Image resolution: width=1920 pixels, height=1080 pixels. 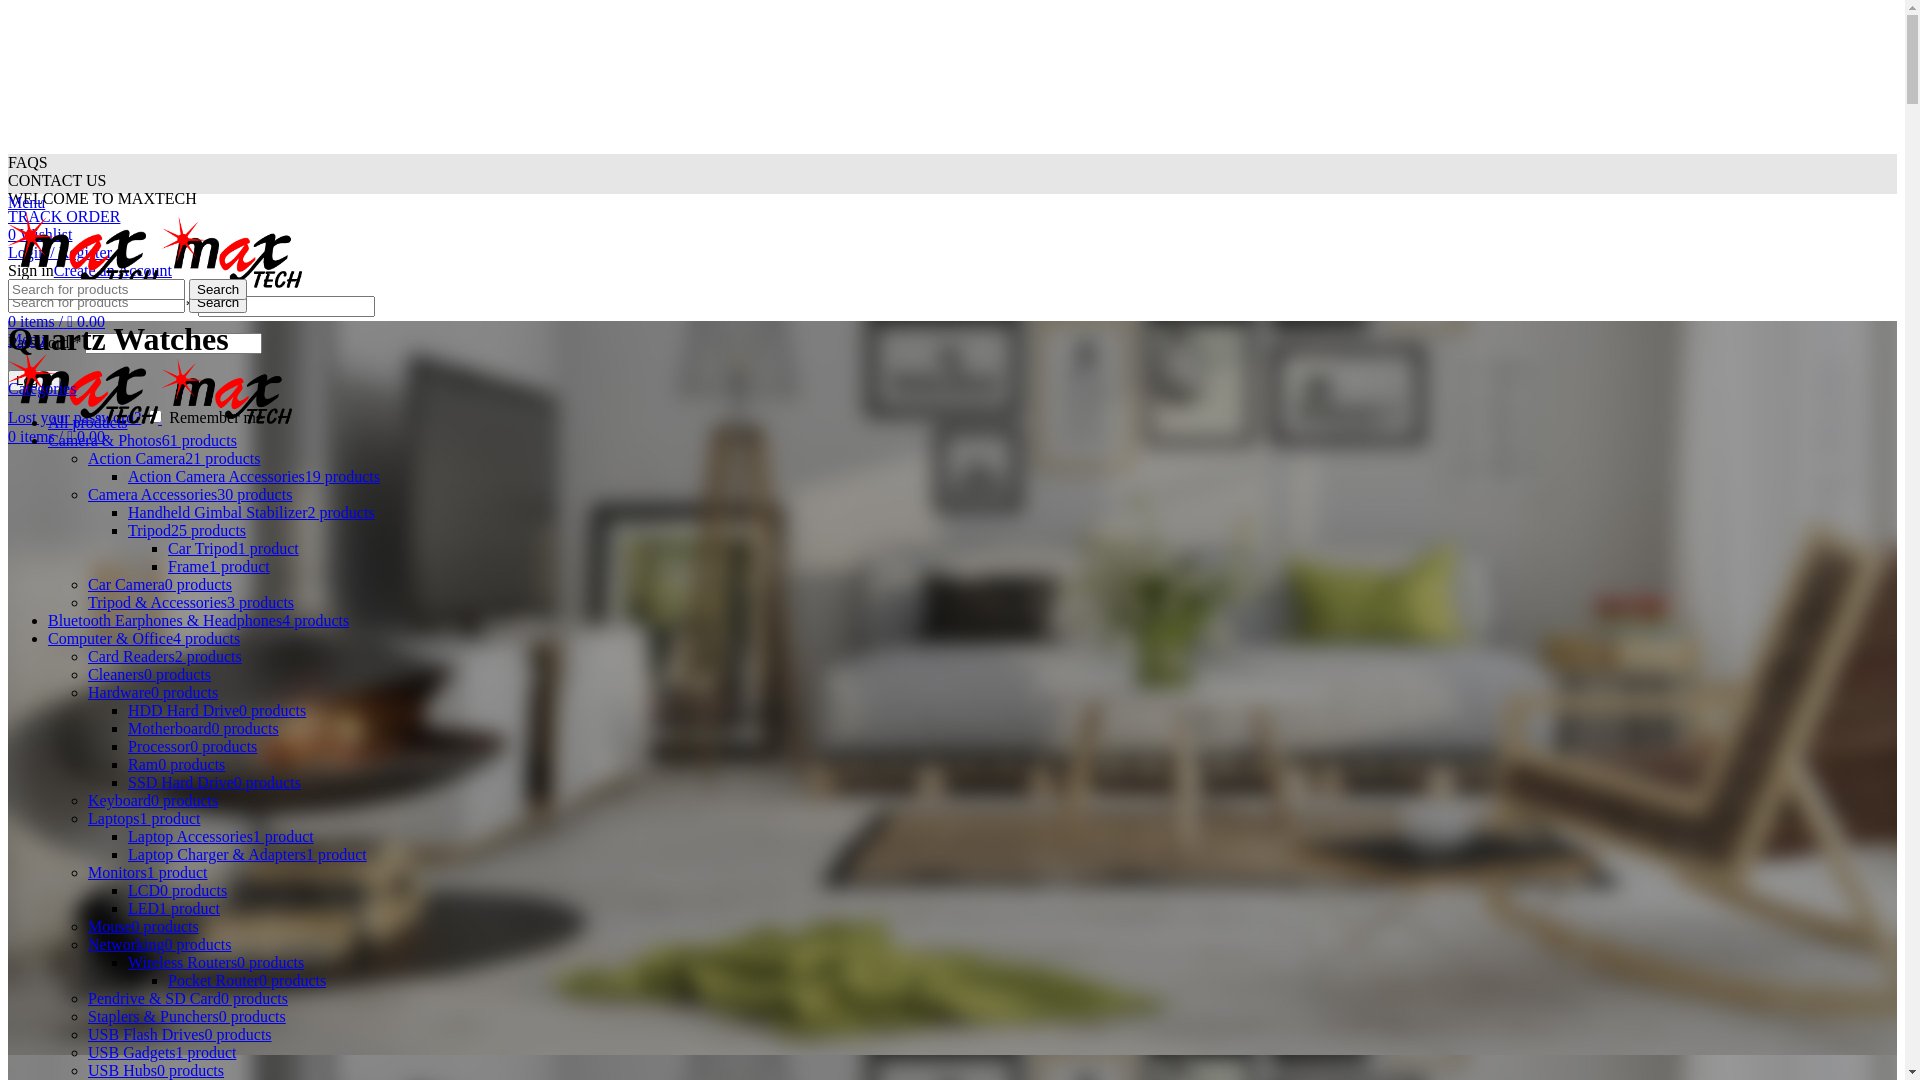 What do you see at coordinates (153, 800) in the screenshot?
I see `Keyboard0 products` at bounding box center [153, 800].